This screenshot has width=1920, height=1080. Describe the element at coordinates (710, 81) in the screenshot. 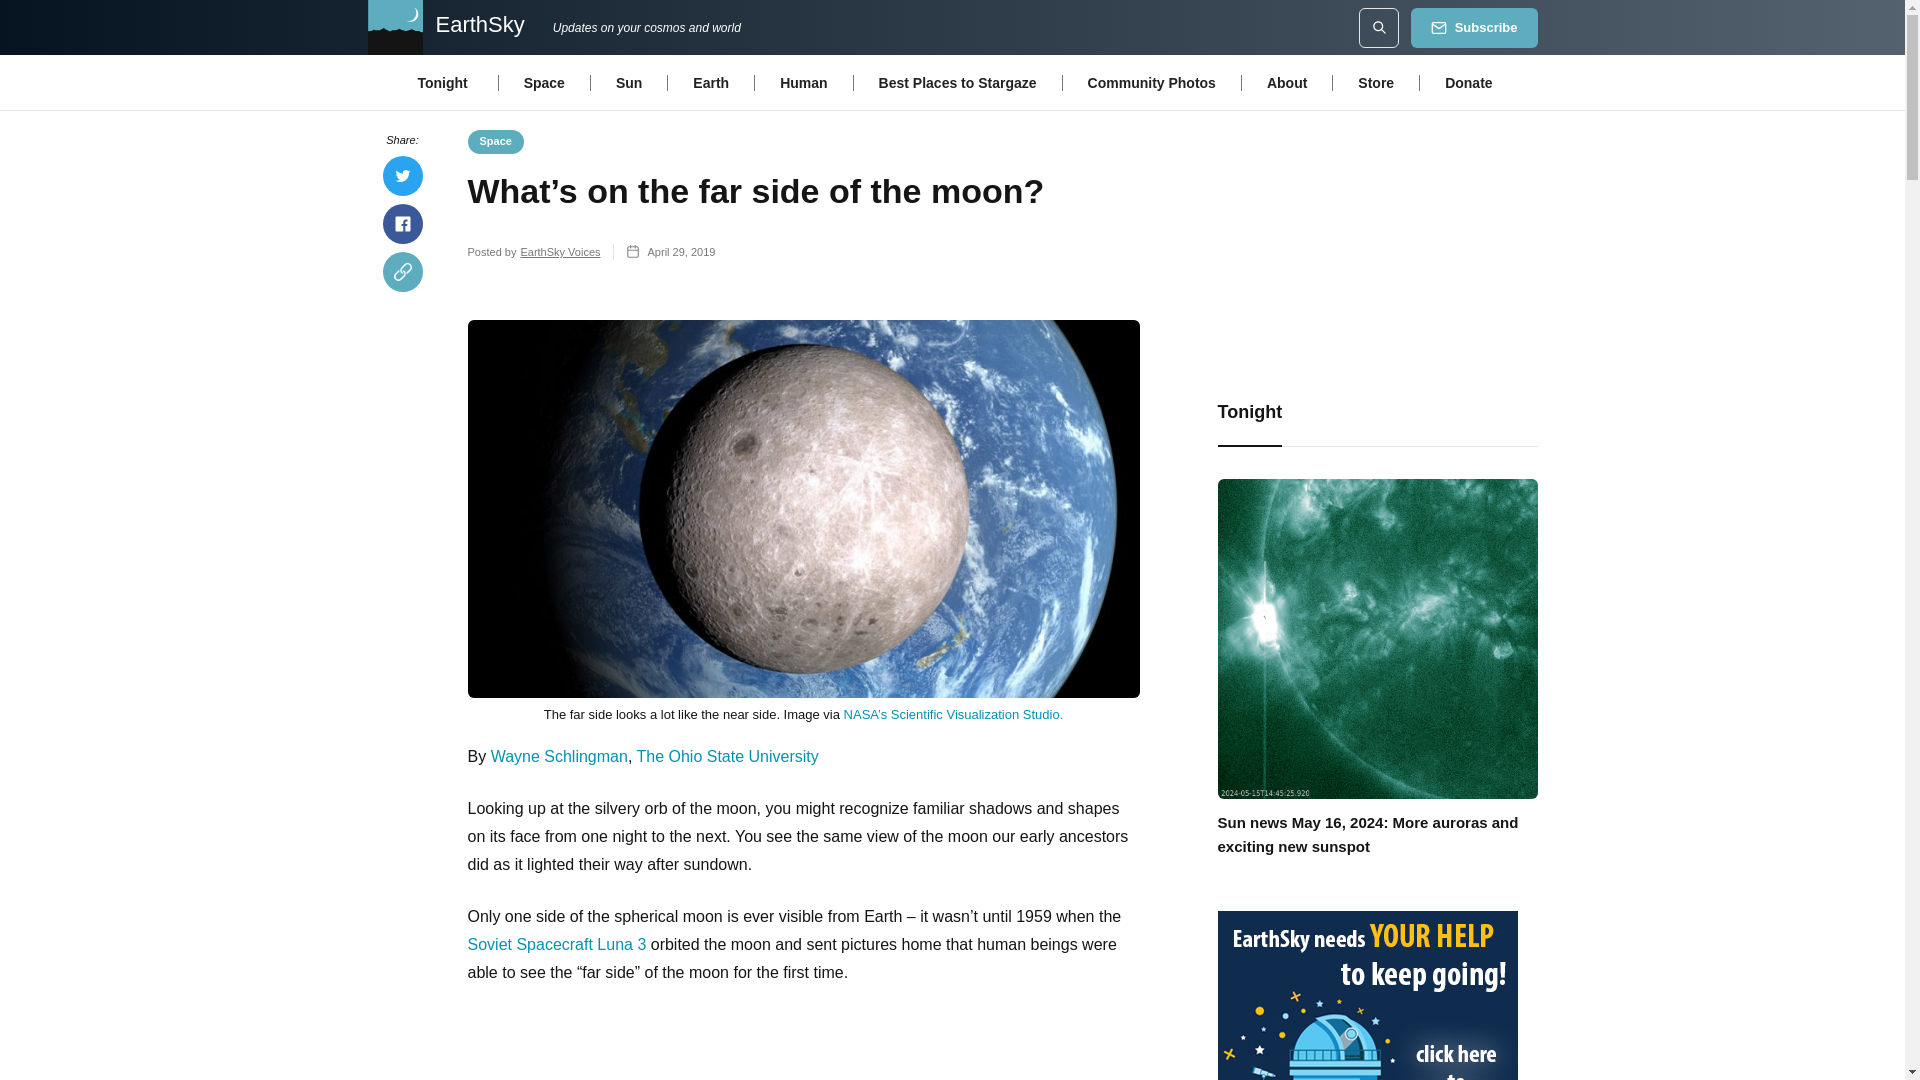

I see `Earth` at that location.